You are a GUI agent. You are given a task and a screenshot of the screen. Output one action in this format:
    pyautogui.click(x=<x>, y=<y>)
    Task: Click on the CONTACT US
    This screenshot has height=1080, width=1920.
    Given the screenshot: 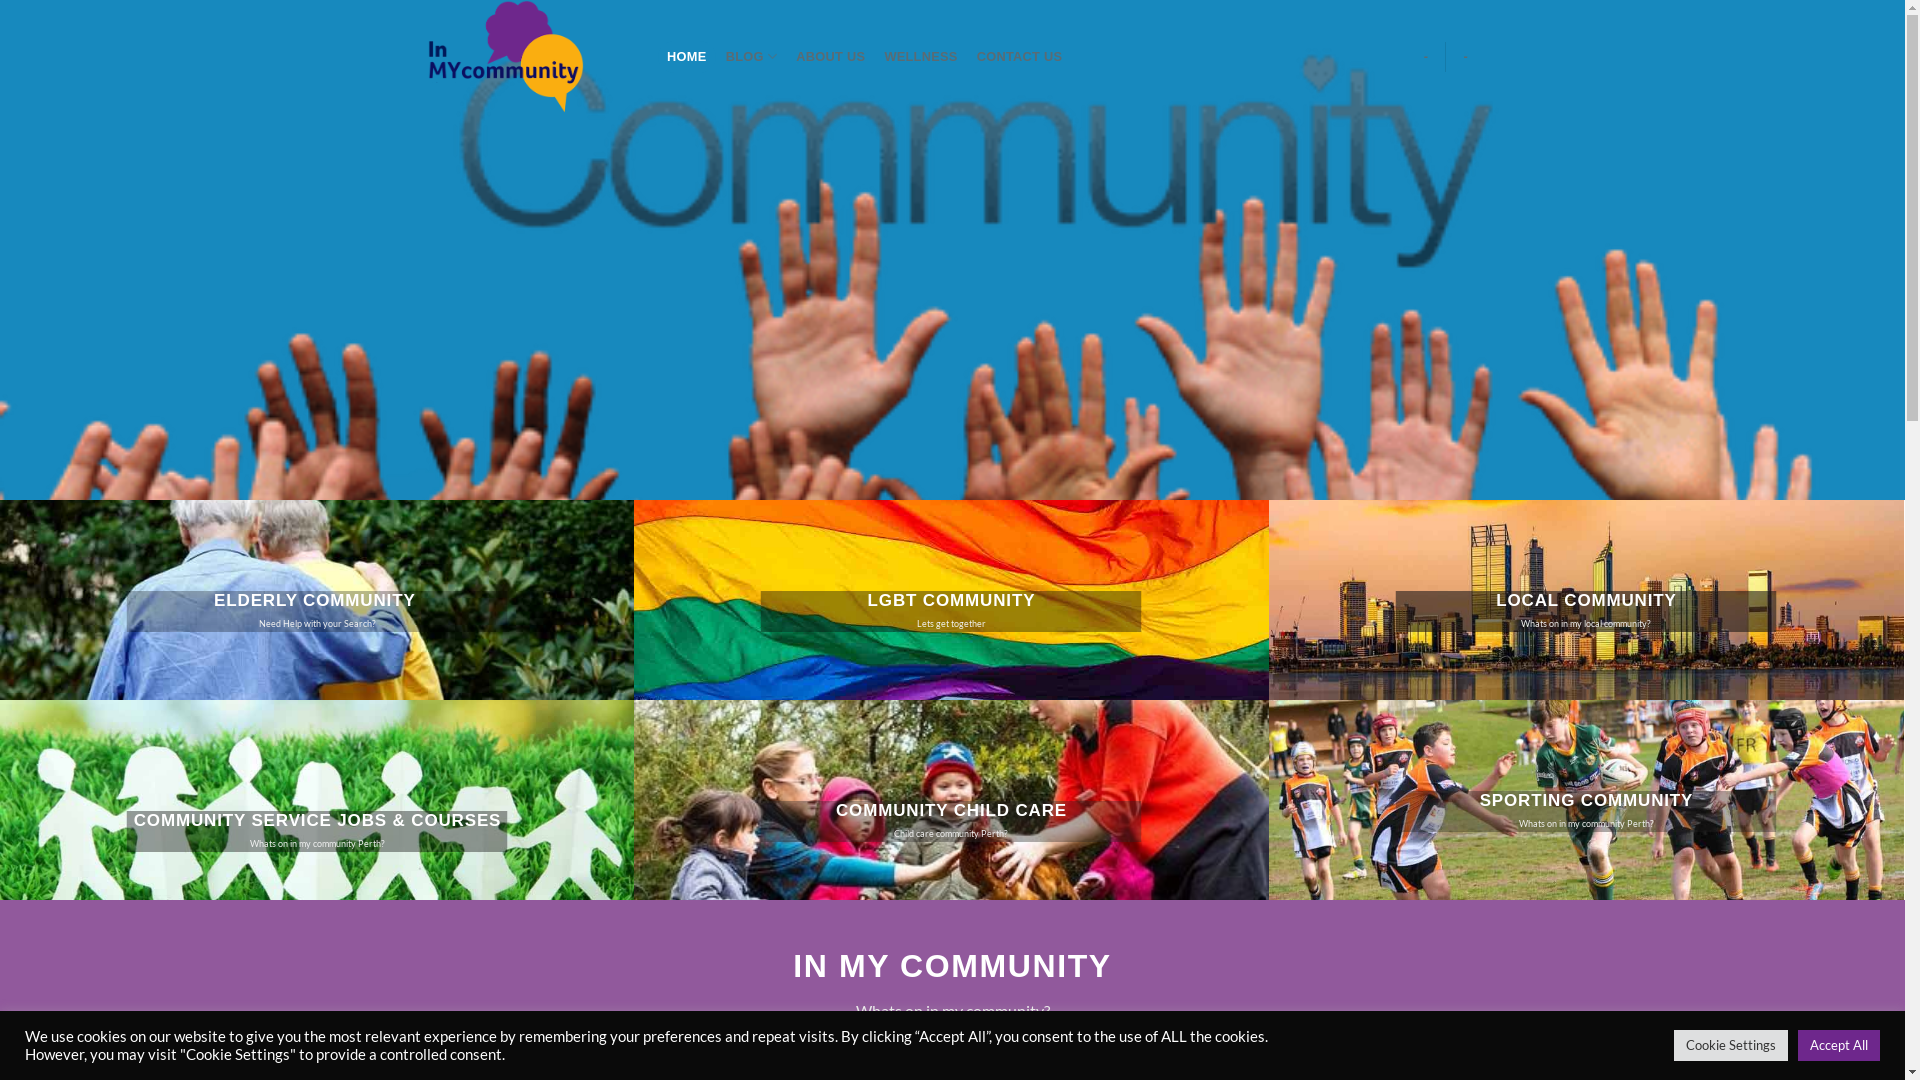 What is the action you would take?
    pyautogui.click(x=1020, y=56)
    